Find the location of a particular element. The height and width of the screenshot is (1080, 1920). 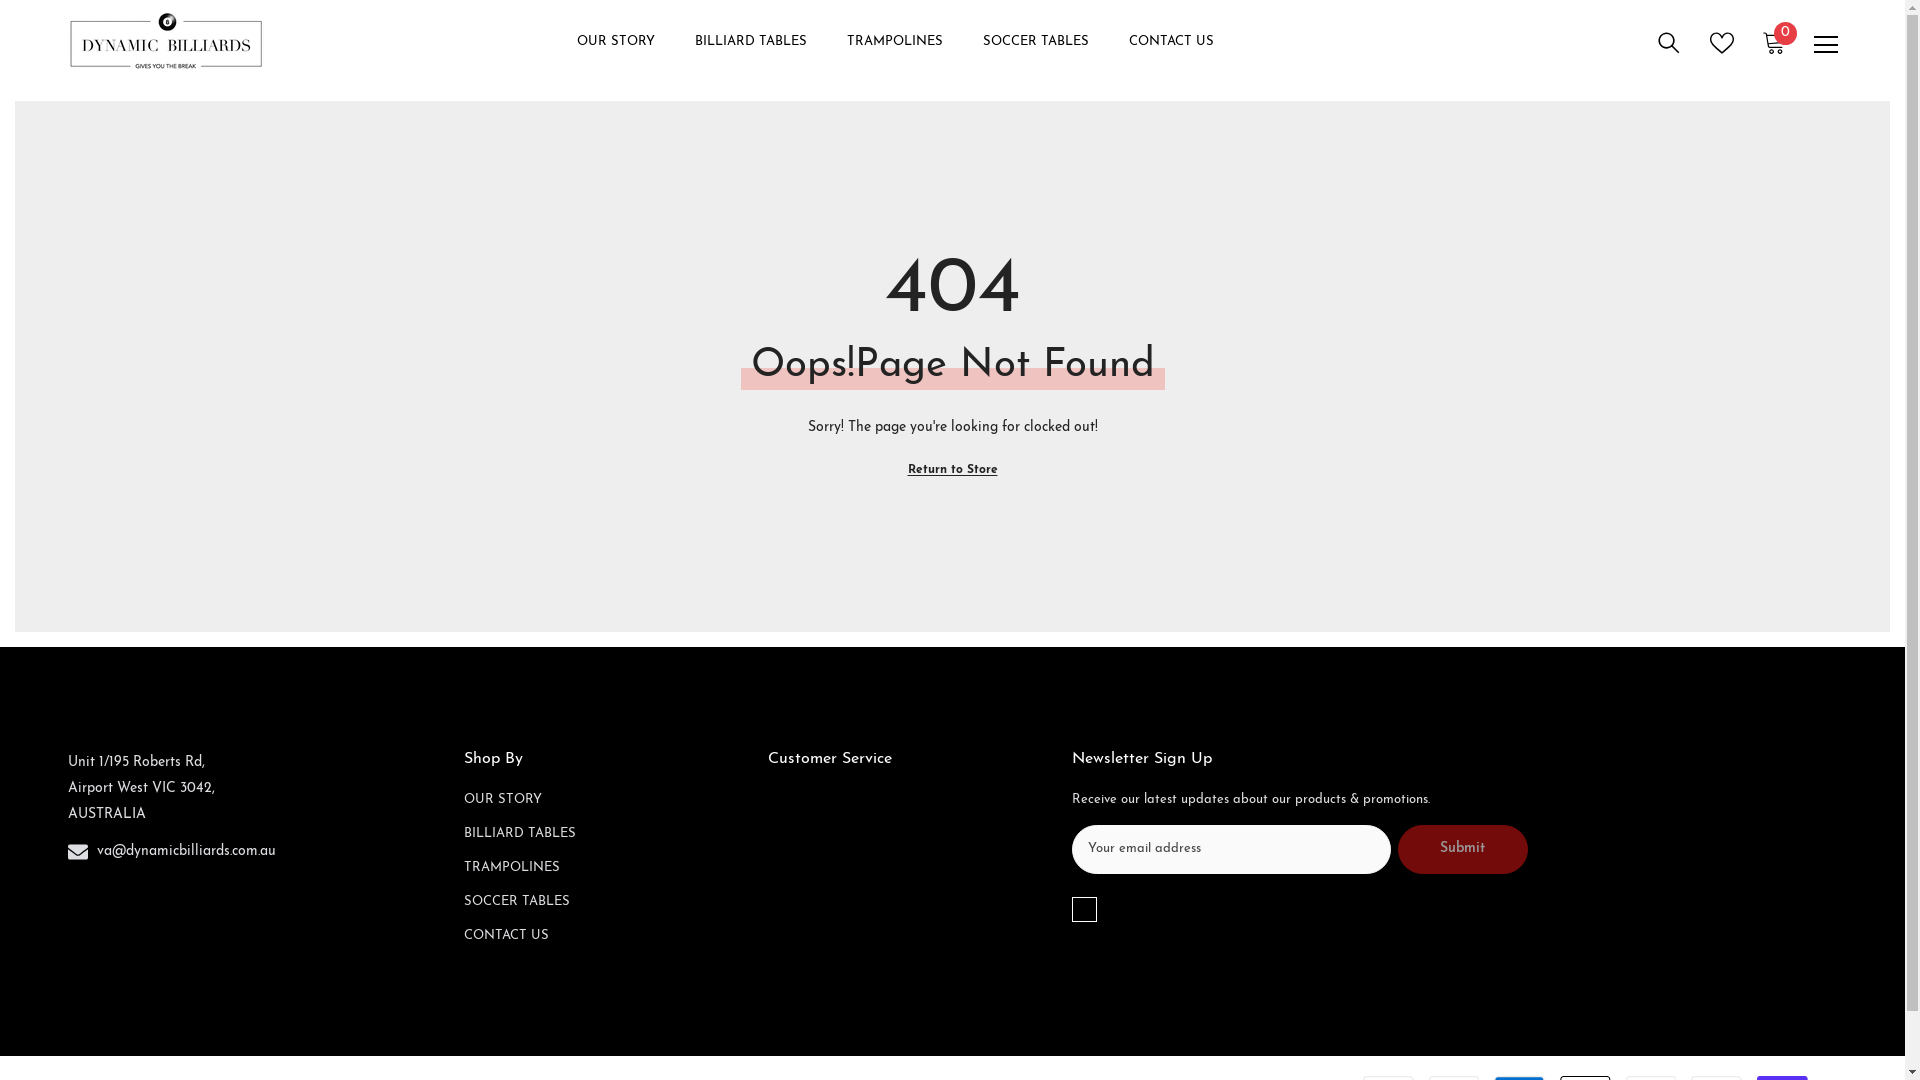

TRAMPOLINES is located at coordinates (894, 56).